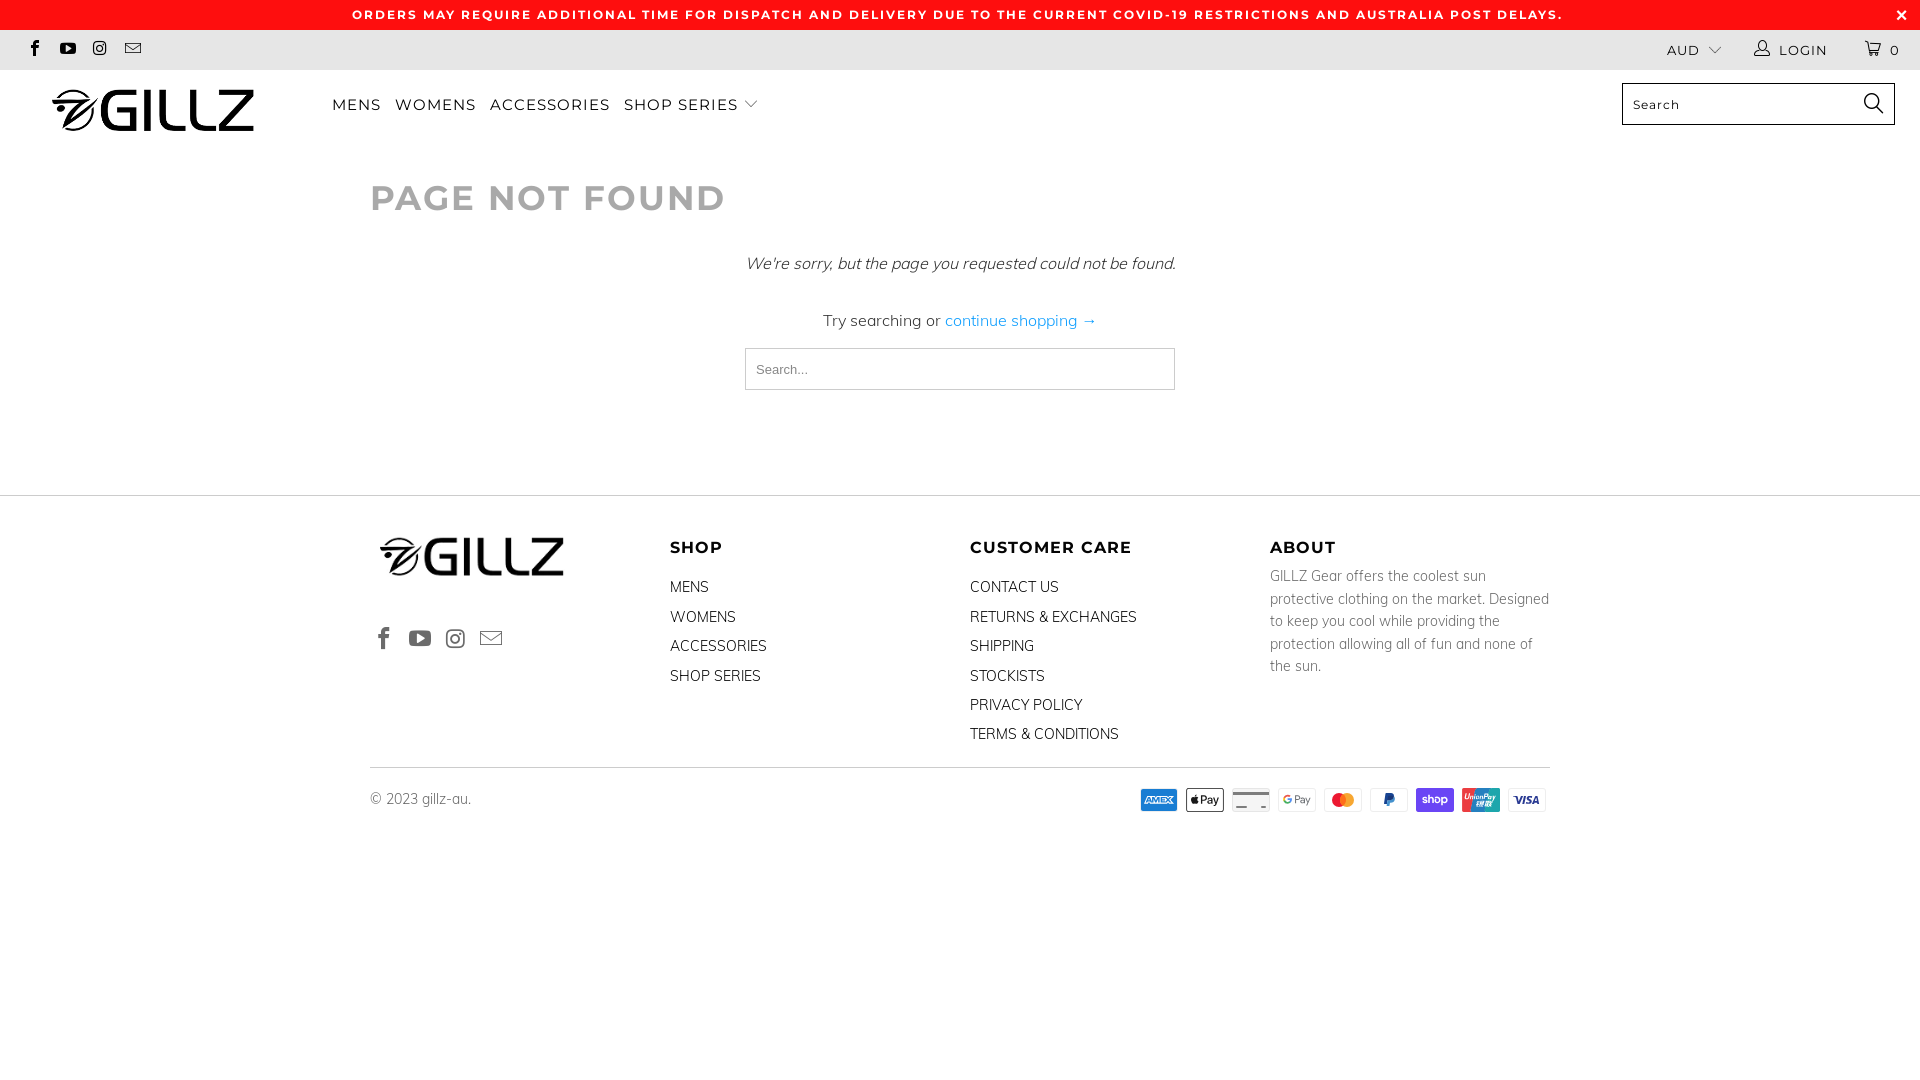 The height and width of the screenshot is (1080, 1920). I want to click on Email gillz-au, so click(131, 50).